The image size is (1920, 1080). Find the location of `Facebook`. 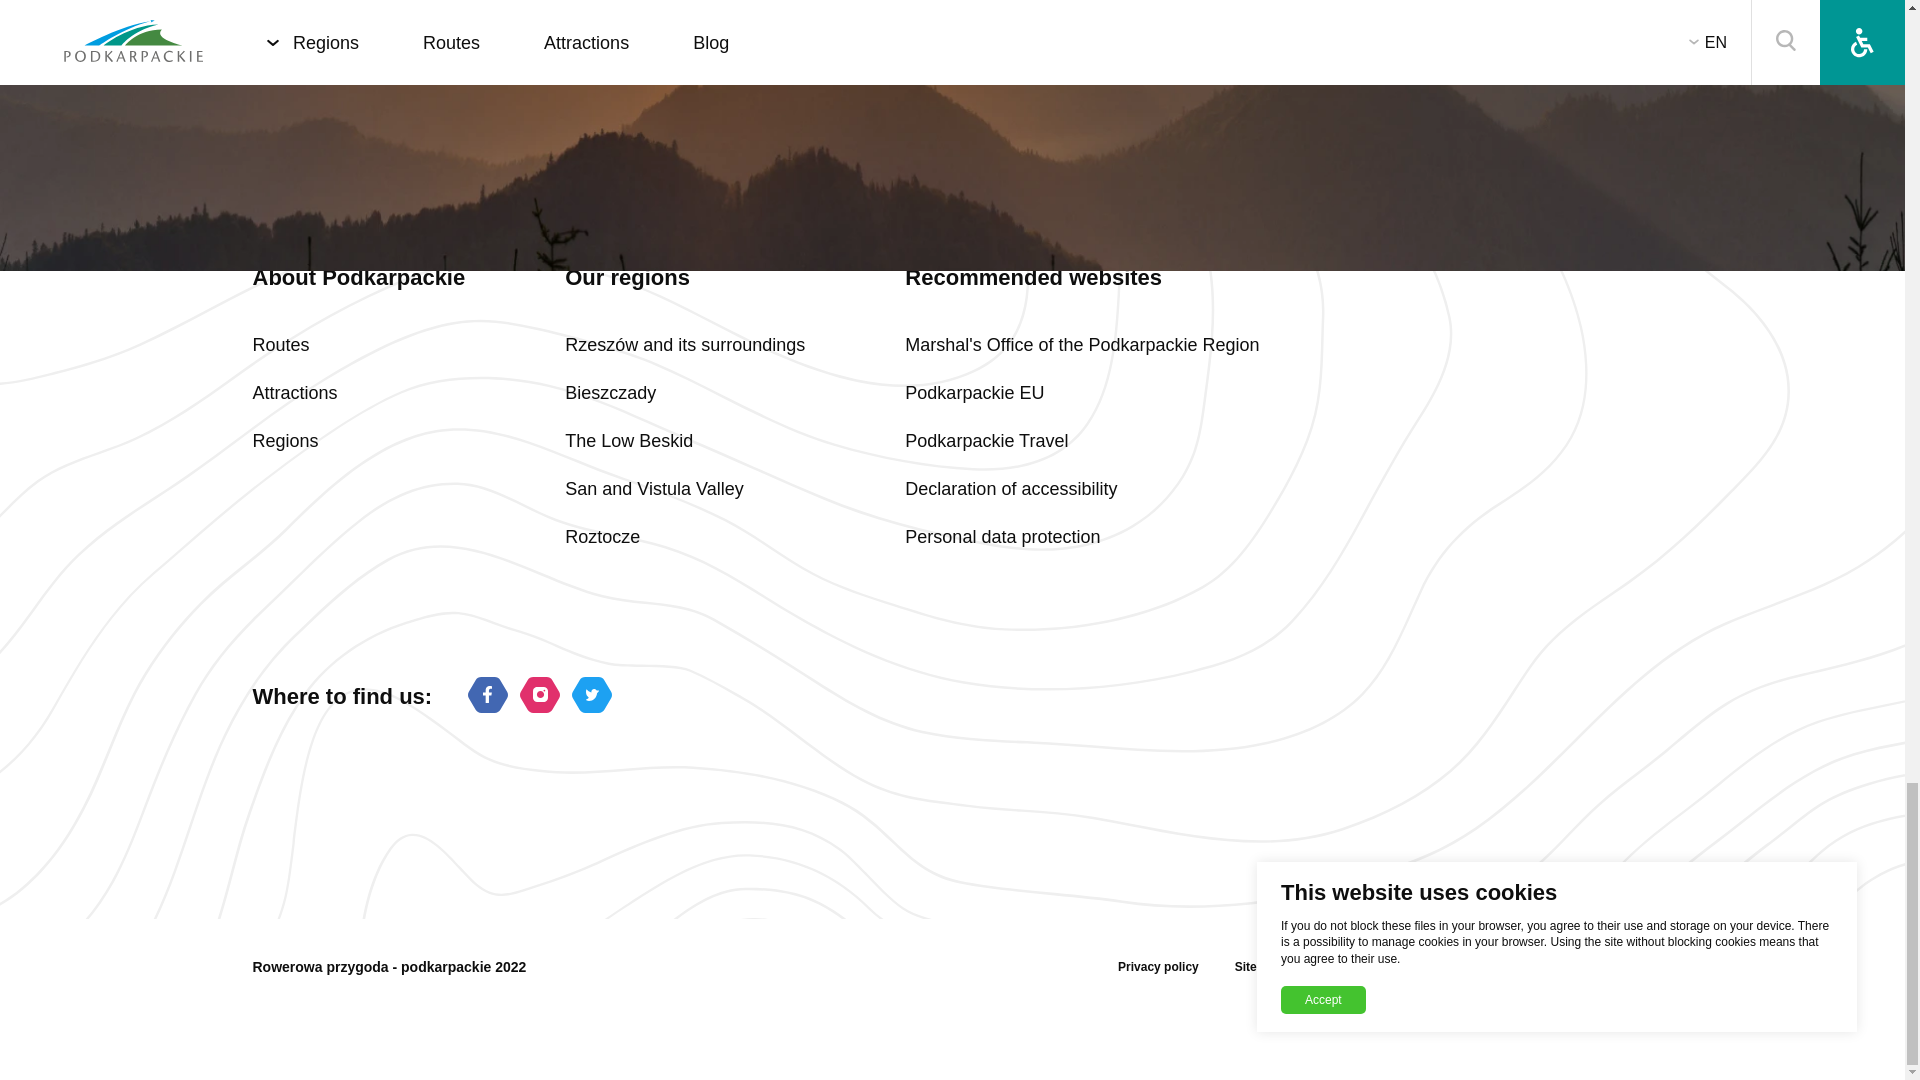

Facebook is located at coordinates (488, 697).